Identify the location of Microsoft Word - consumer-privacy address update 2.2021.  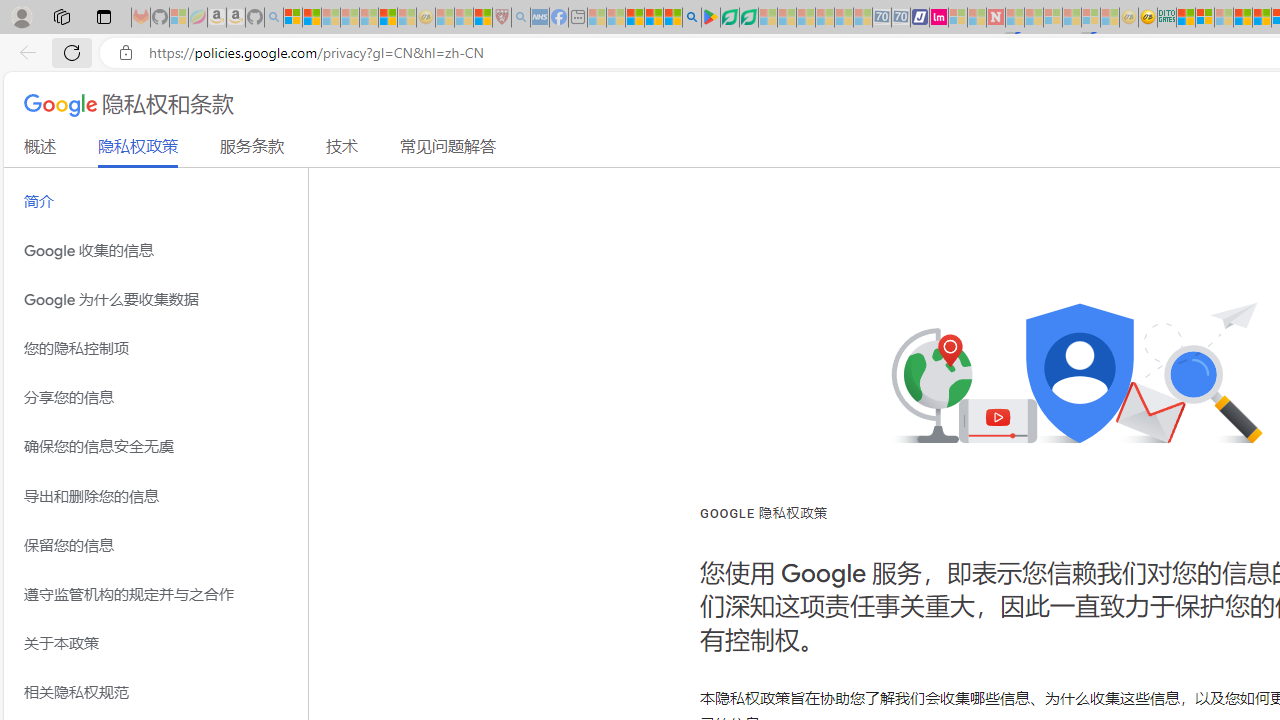
(748, 18).